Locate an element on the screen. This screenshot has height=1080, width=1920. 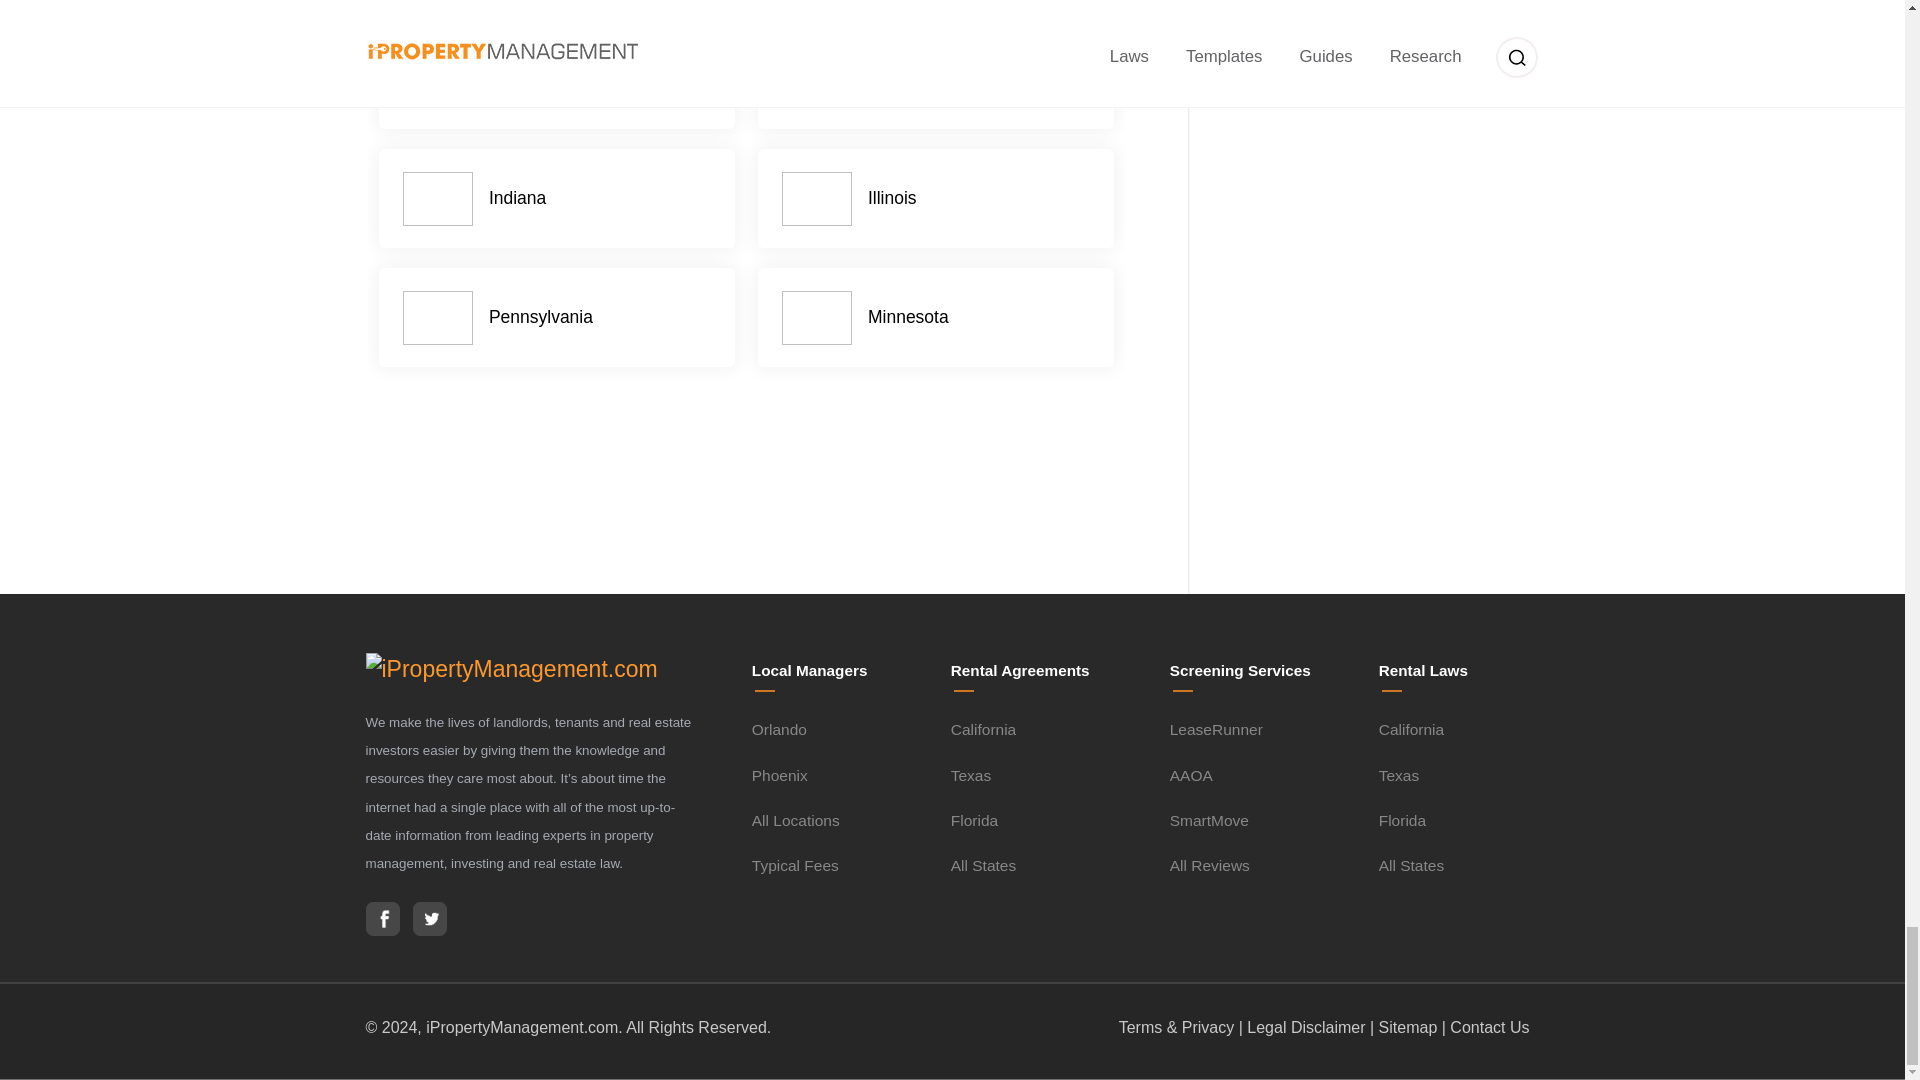
Ohio is located at coordinates (936, 80).